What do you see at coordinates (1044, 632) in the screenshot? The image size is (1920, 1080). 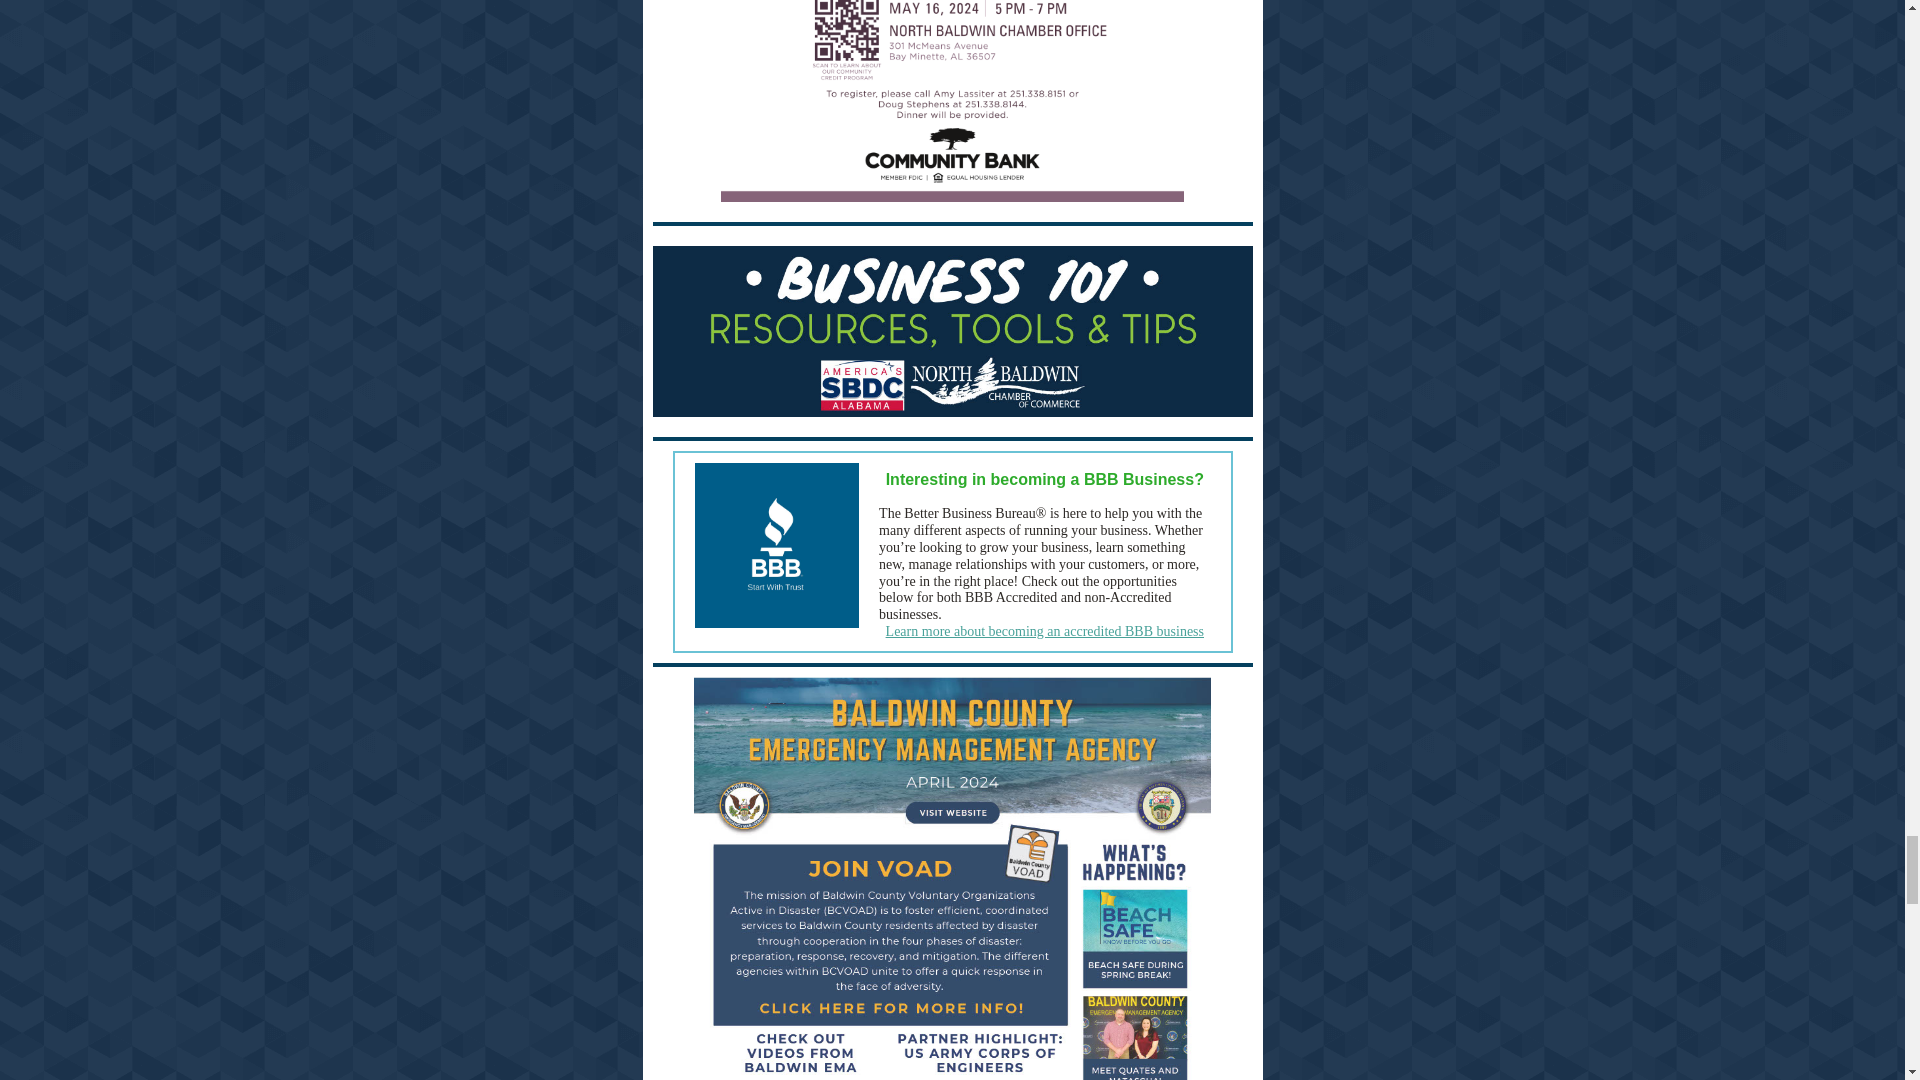 I see `Learn more about becoming an accredited BBB business` at bounding box center [1044, 632].